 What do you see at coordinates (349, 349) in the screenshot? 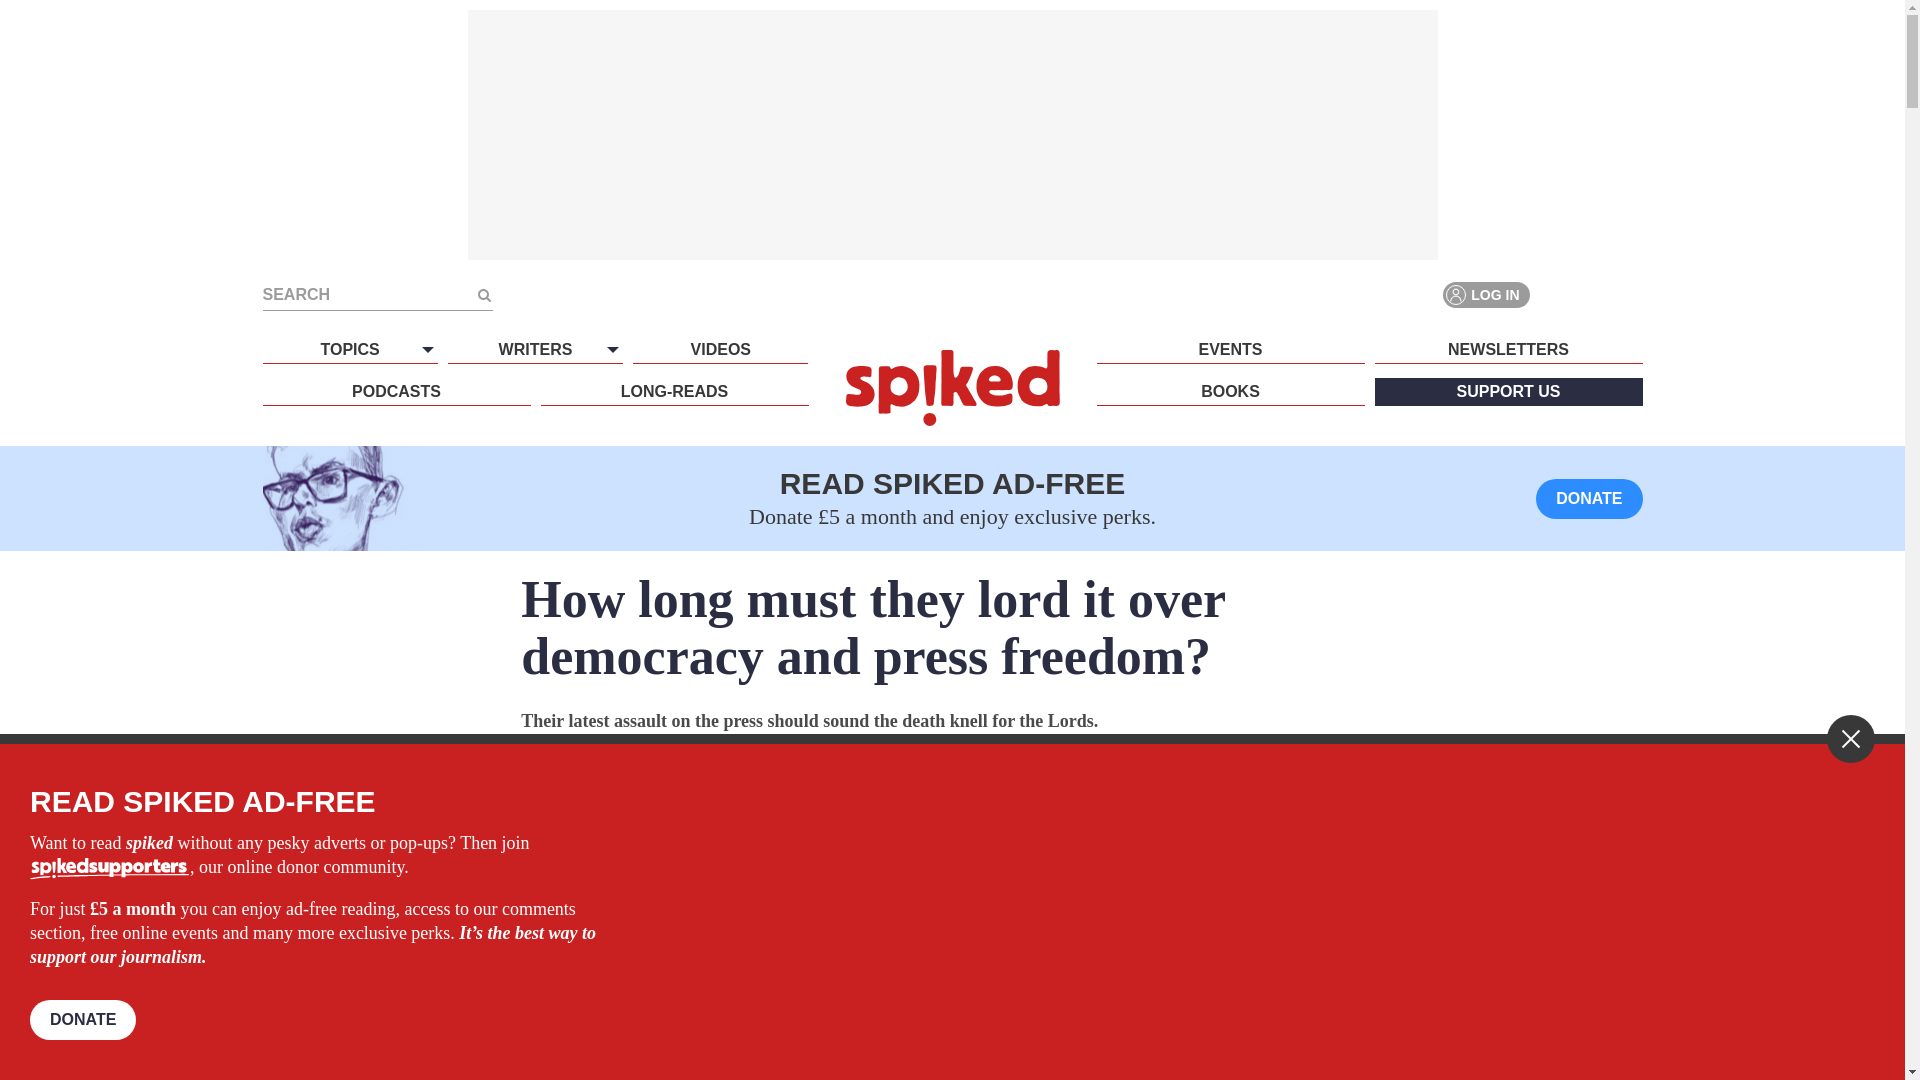
I see `TOPICS` at bounding box center [349, 349].